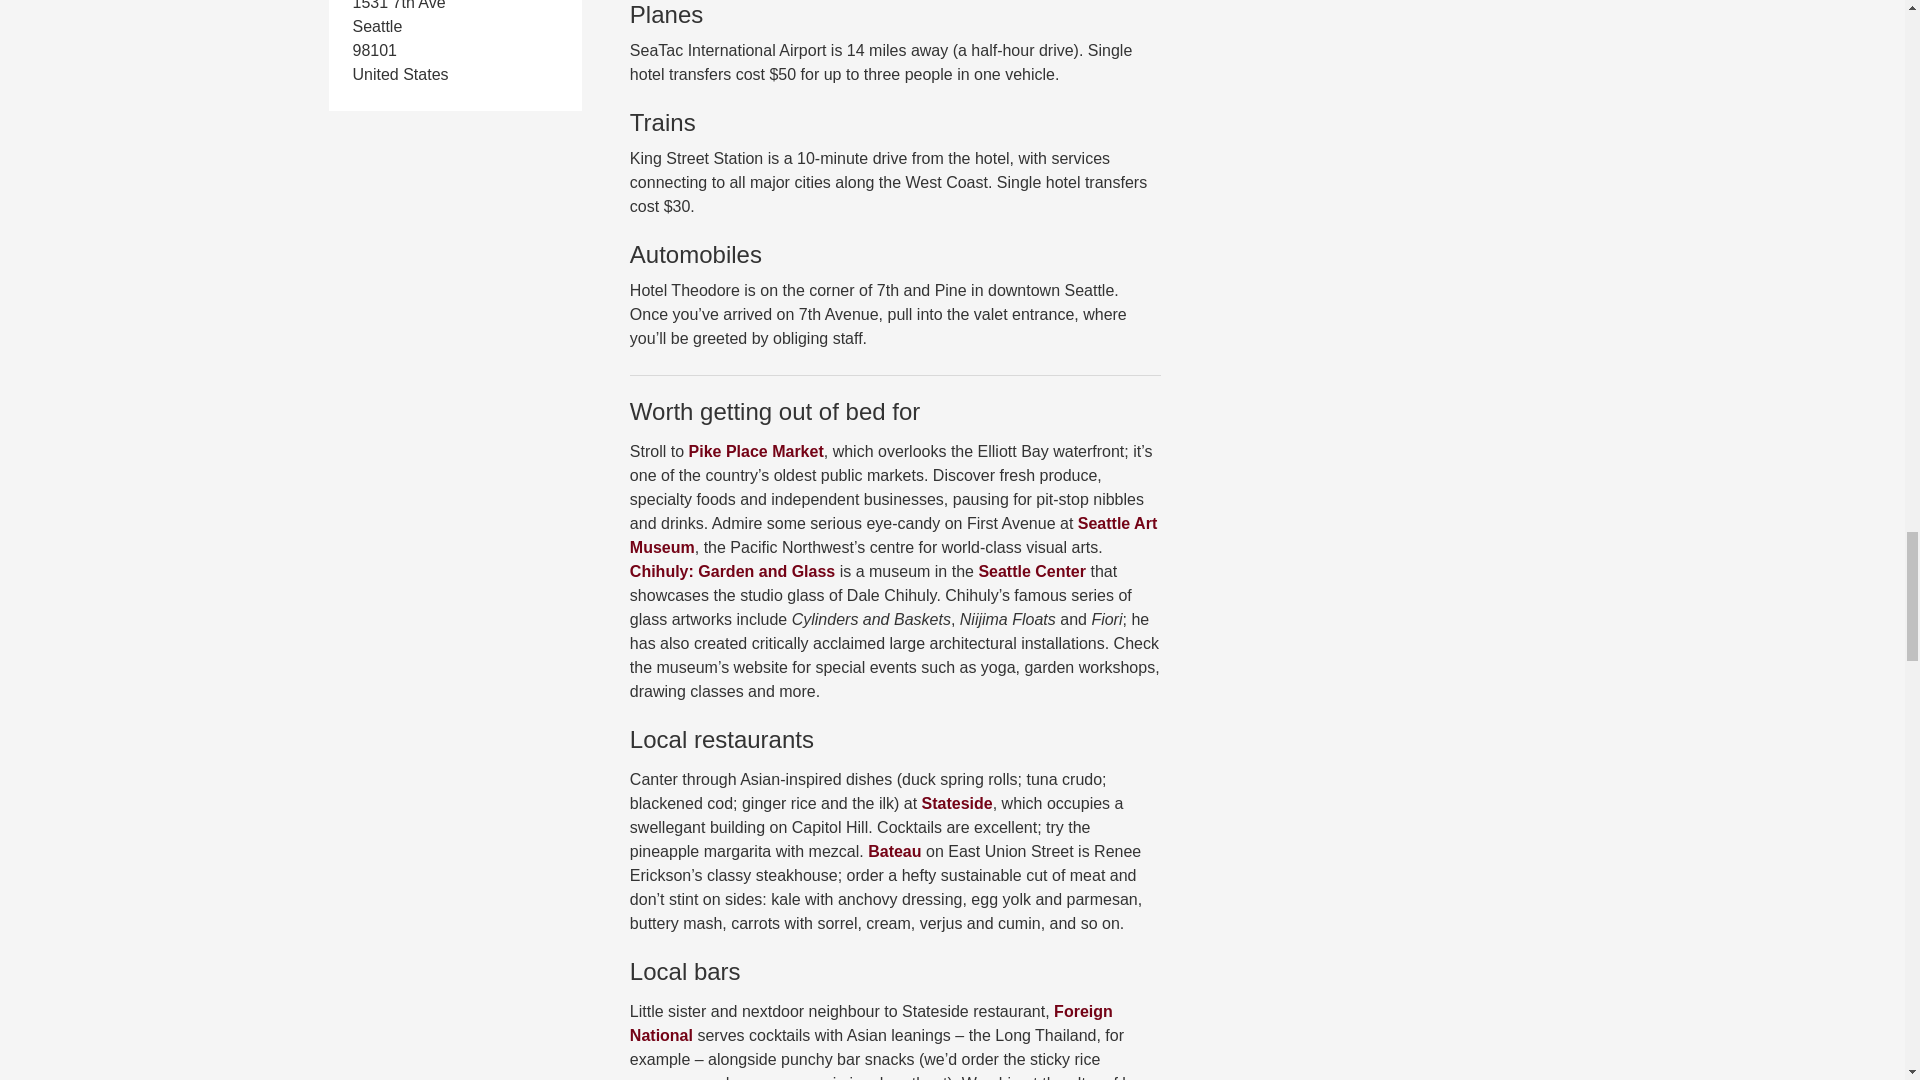 This screenshot has height=1080, width=1920. What do you see at coordinates (871, 1024) in the screenshot?
I see `Foreign National` at bounding box center [871, 1024].